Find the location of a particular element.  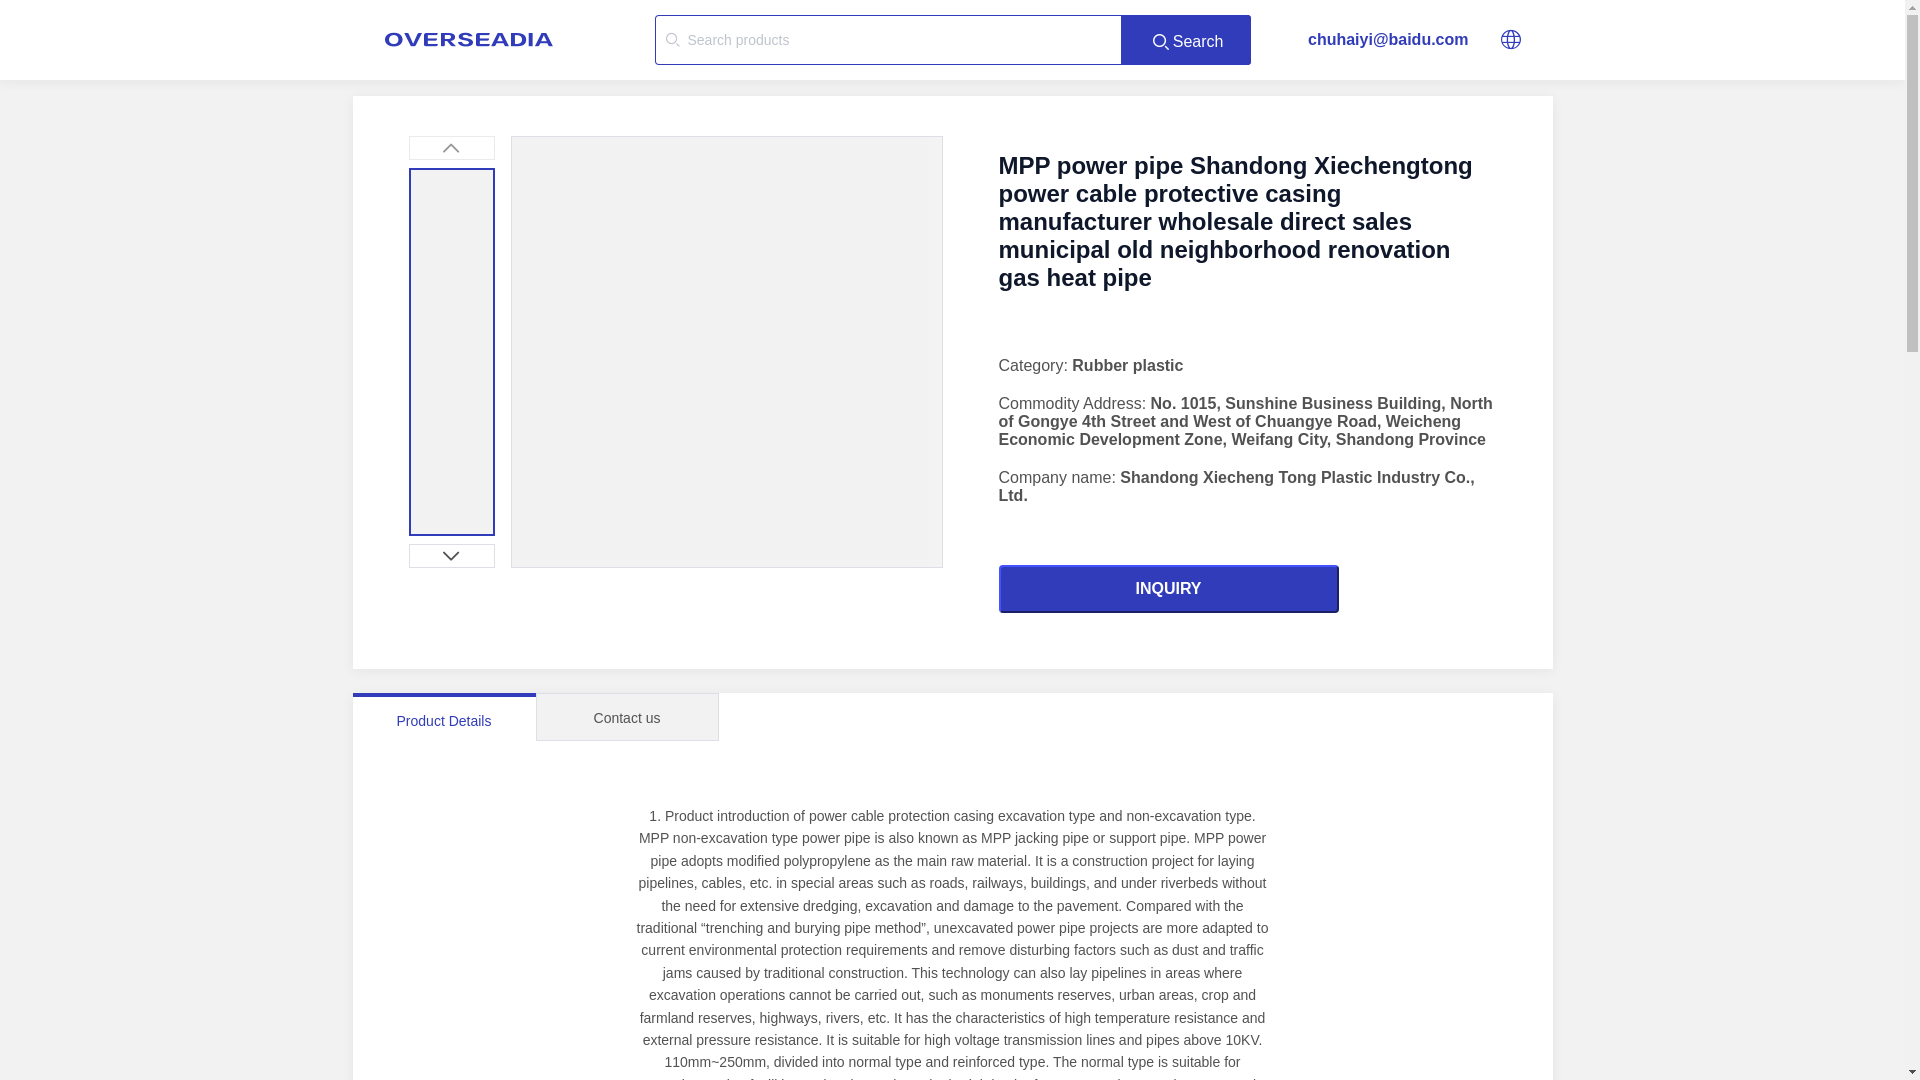

Search is located at coordinates (1186, 40).